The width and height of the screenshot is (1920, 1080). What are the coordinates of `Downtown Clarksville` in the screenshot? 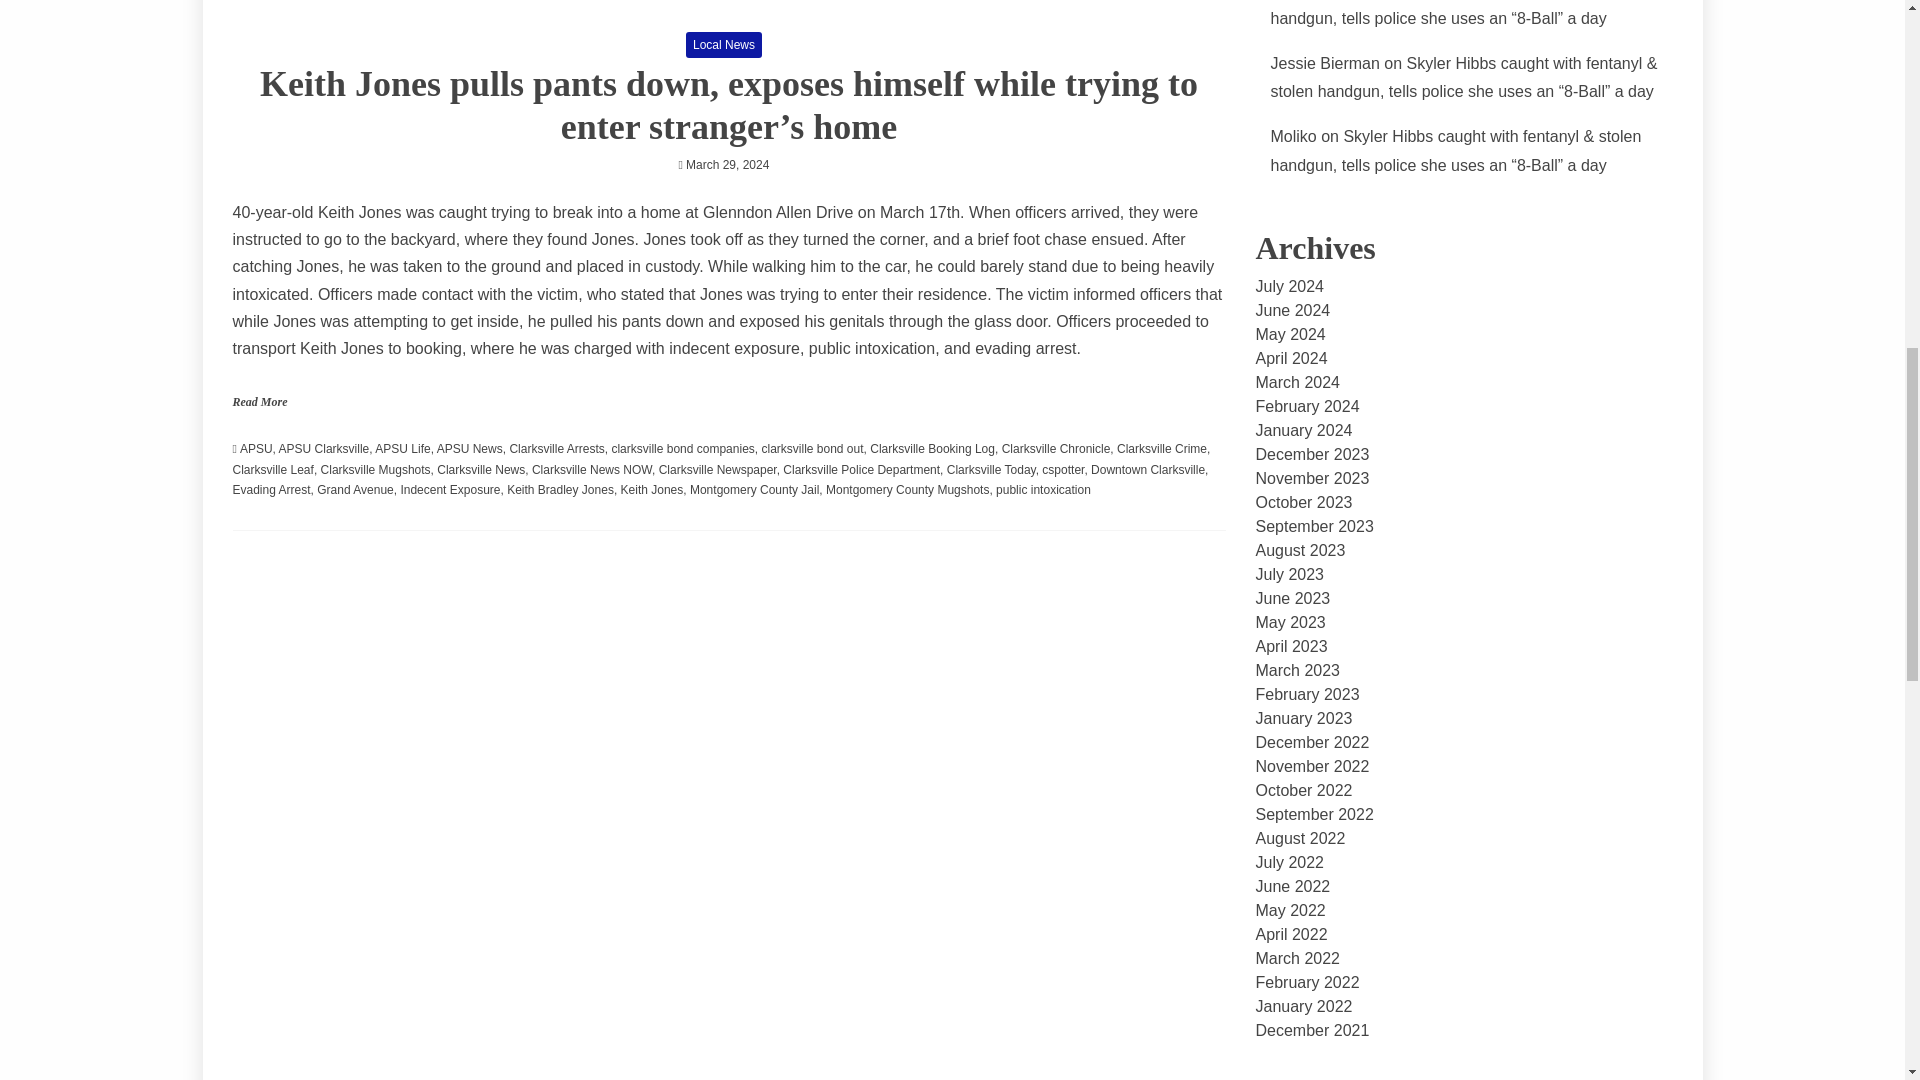 It's located at (1148, 470).